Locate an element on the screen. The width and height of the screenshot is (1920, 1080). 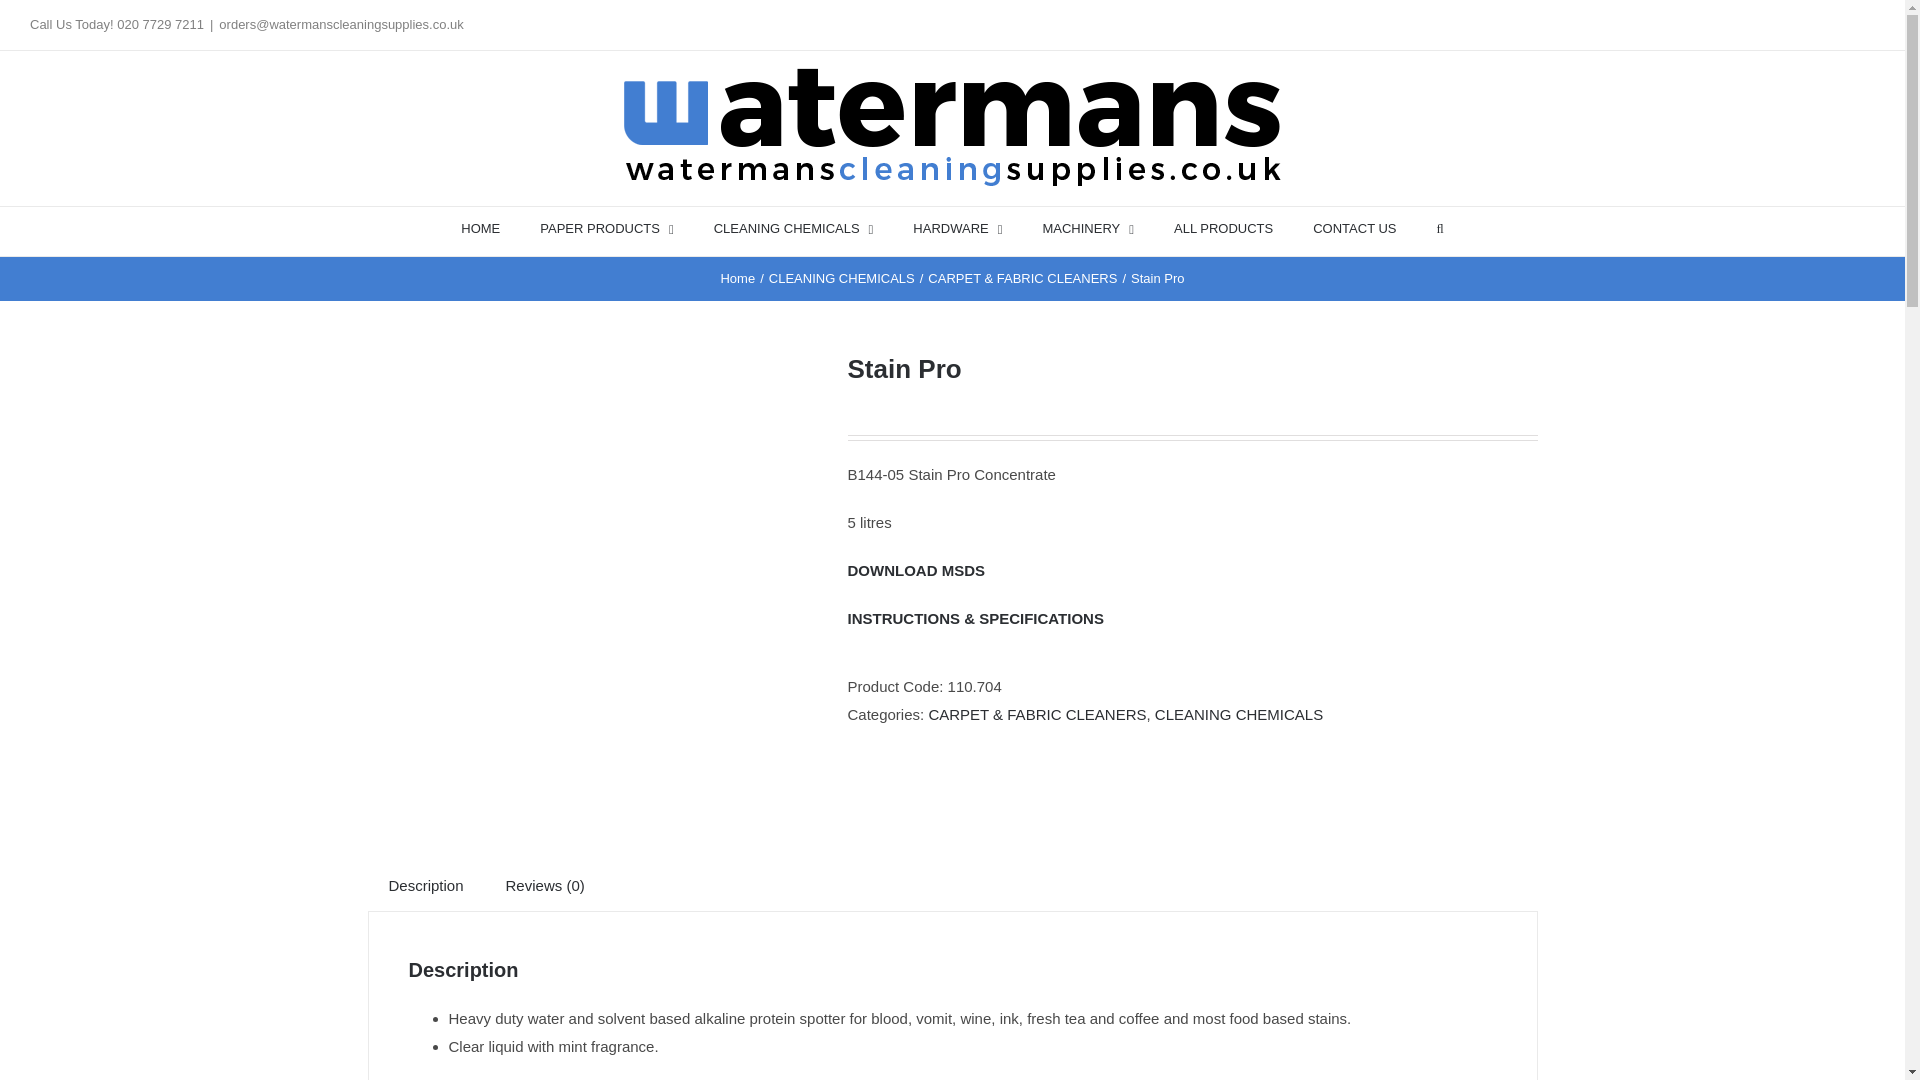
HARDWARE is located at coordinates (958, 227).